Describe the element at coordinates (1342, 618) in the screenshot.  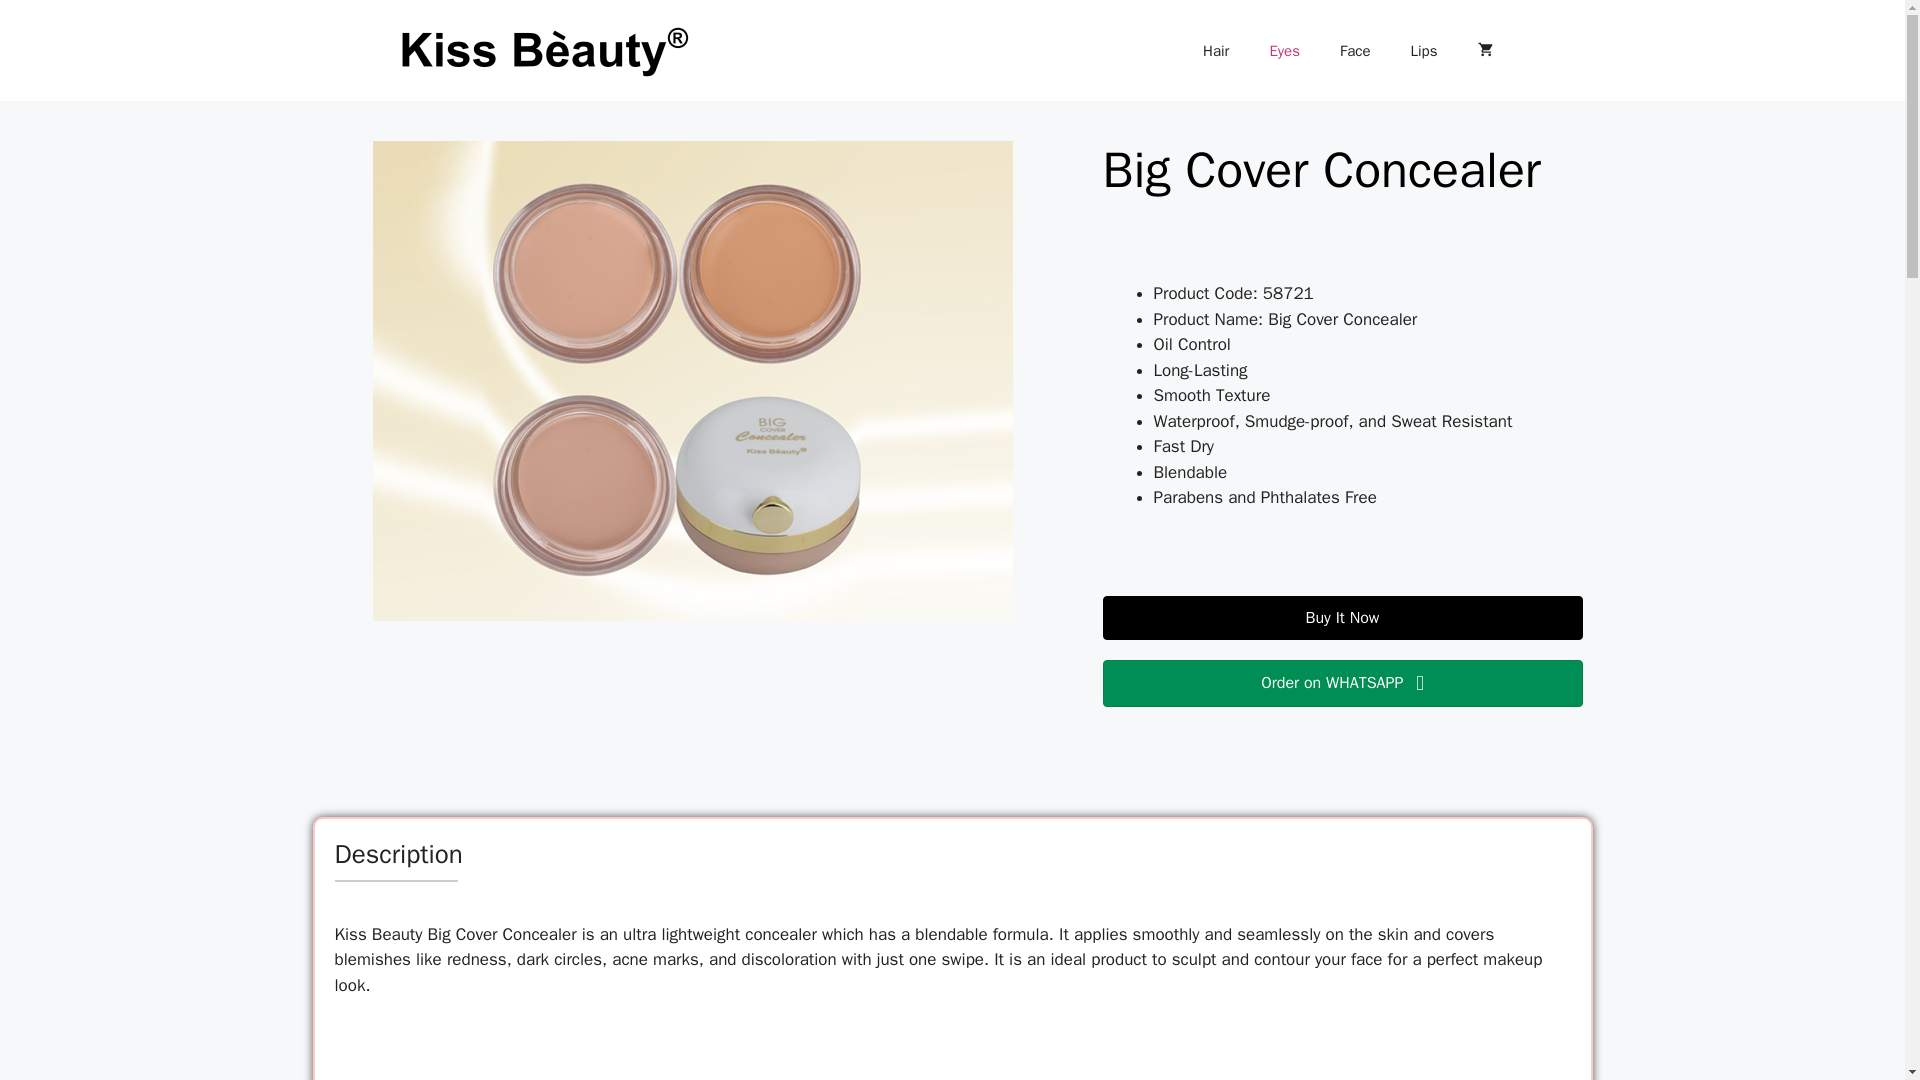
I see `Buy It Now` at that location.